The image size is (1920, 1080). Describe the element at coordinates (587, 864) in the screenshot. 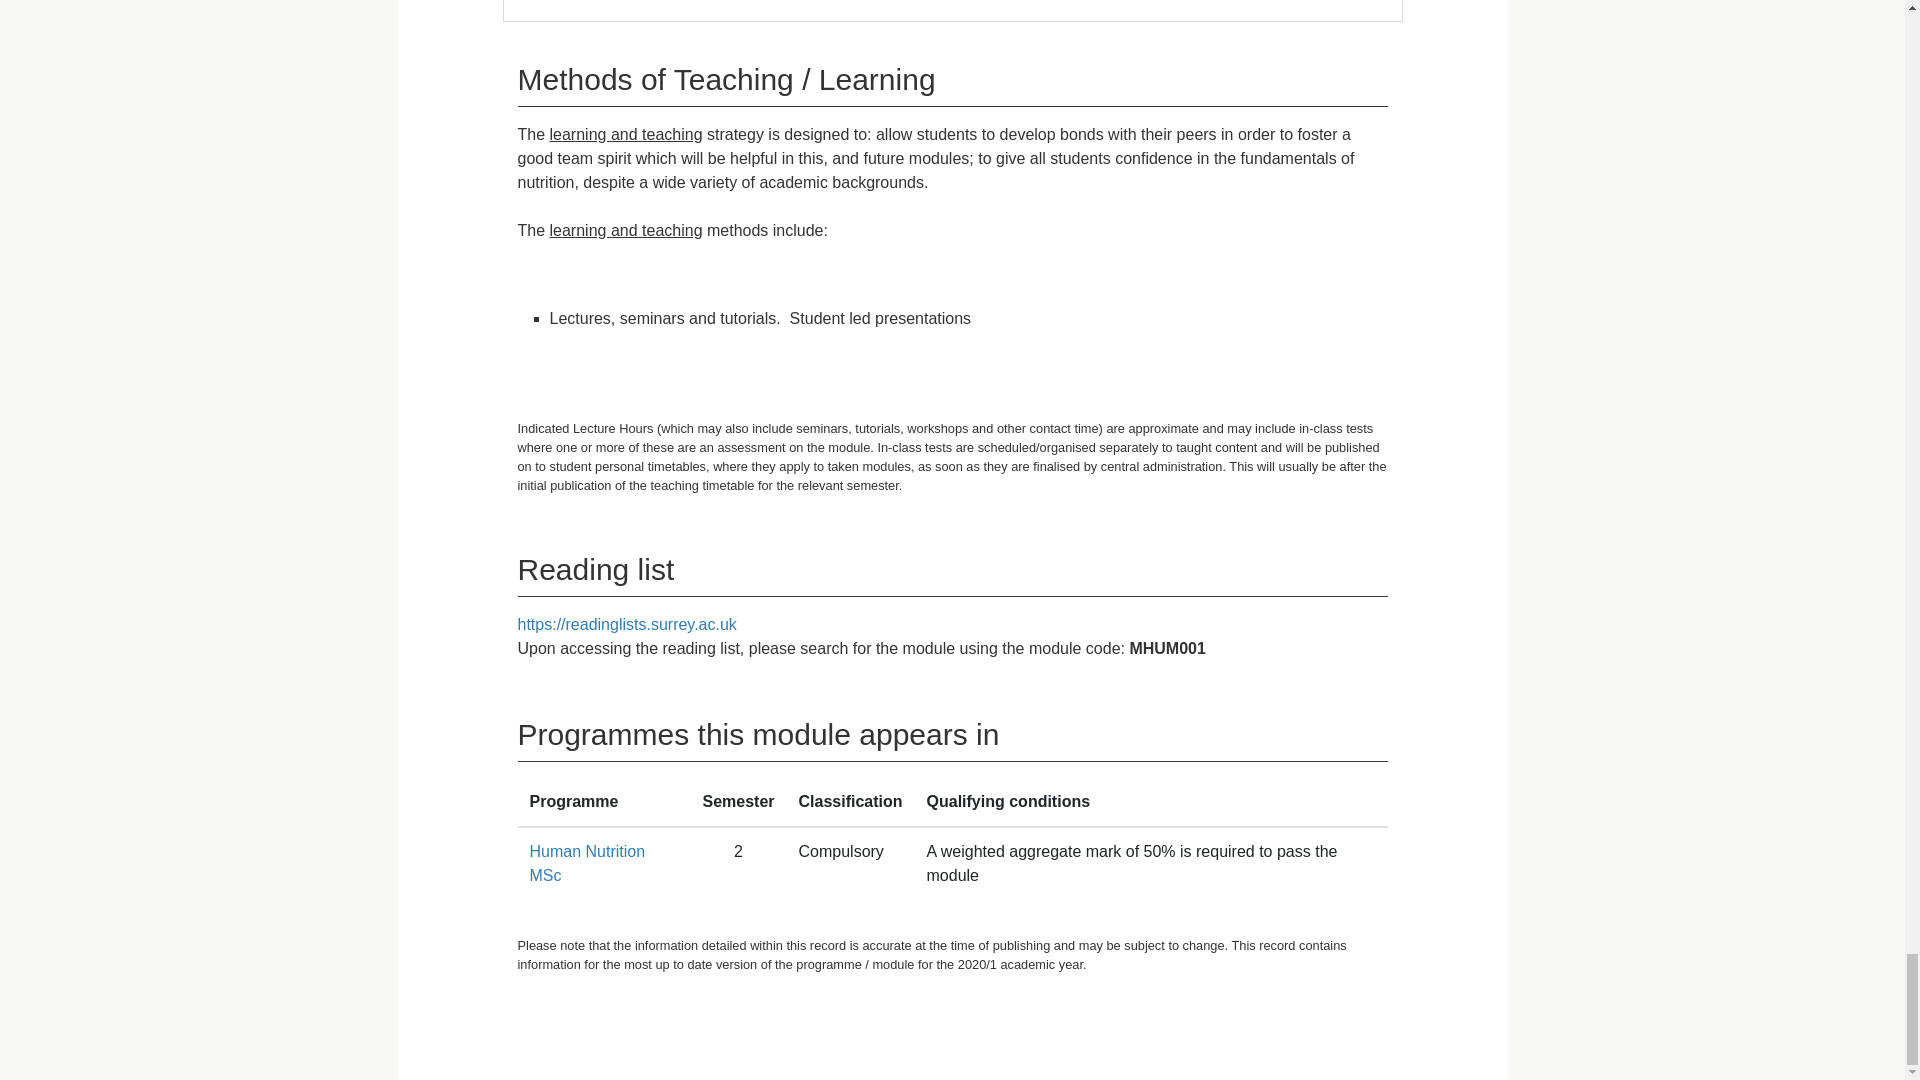

I see `Human Nutrition MSc` at that location.